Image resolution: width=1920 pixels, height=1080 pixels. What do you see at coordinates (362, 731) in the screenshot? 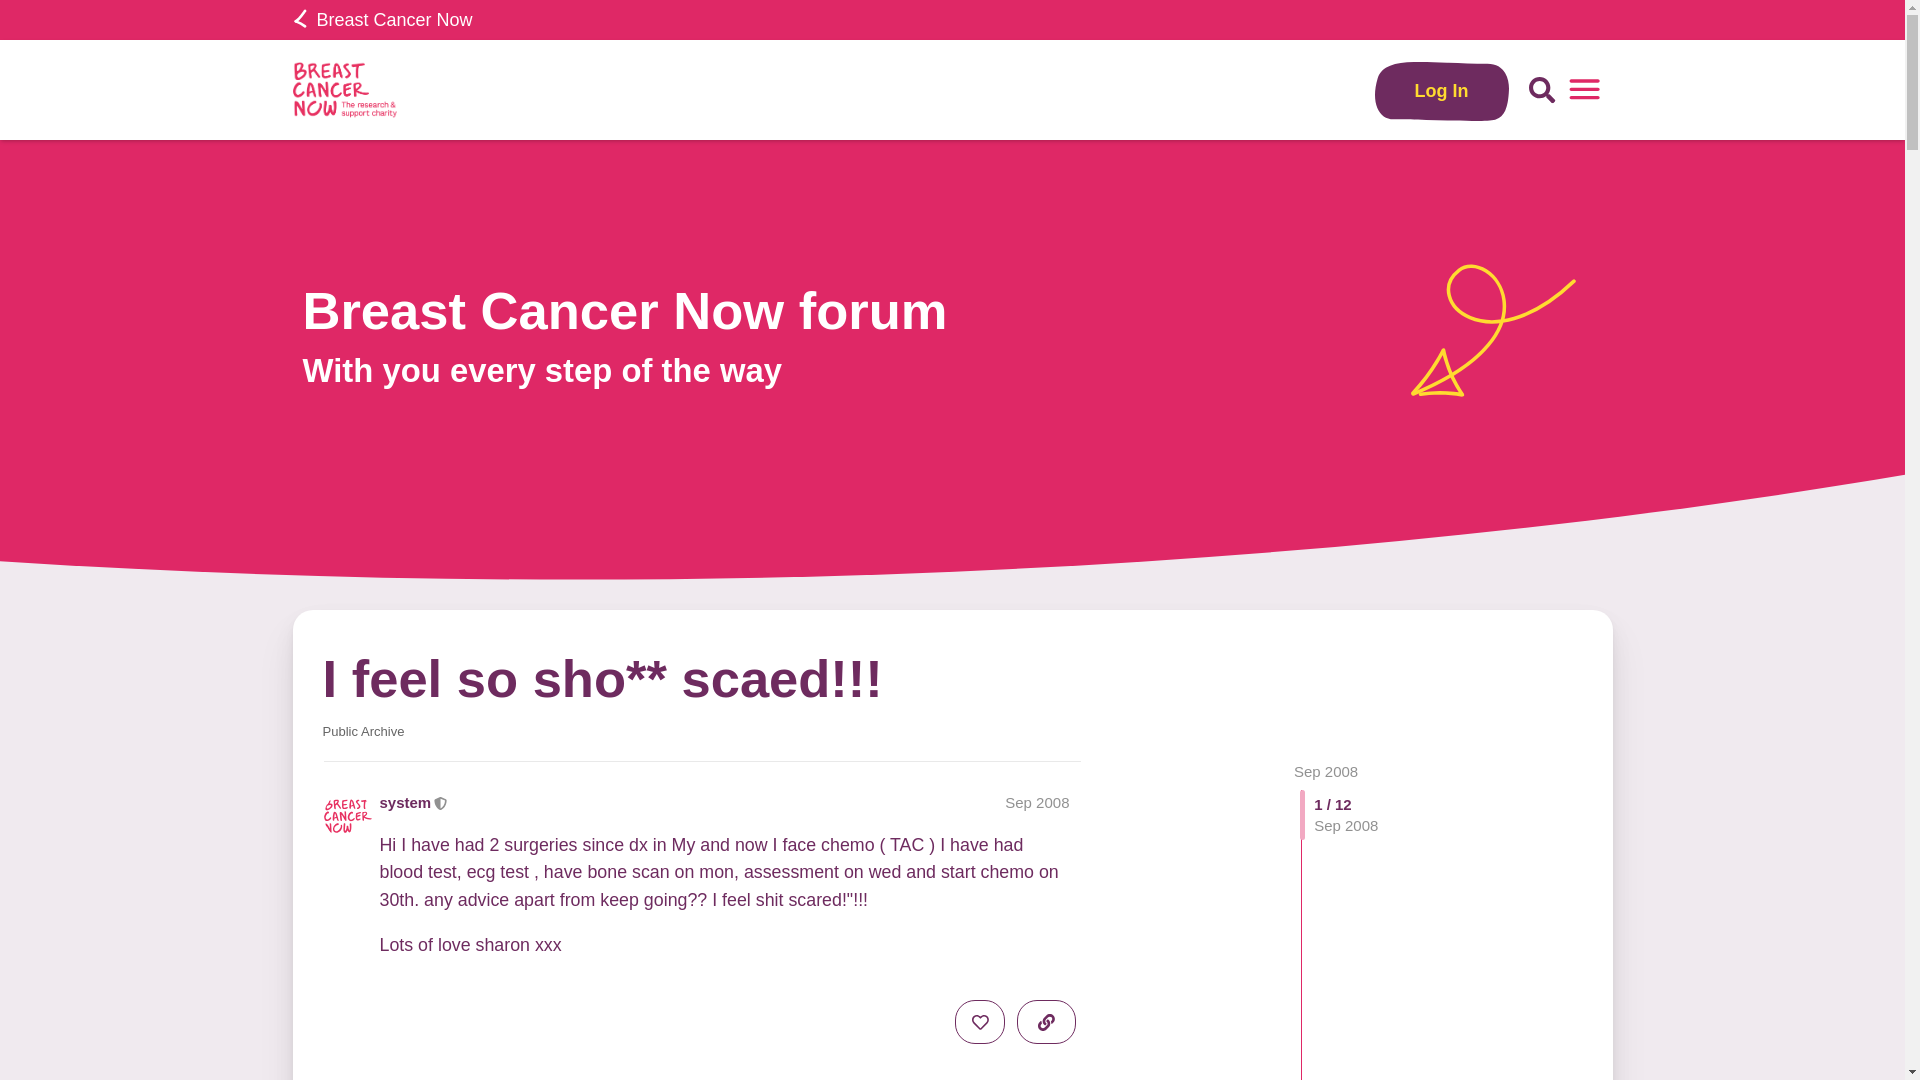
I see `Public Archive` at bounding box center [362, 731].